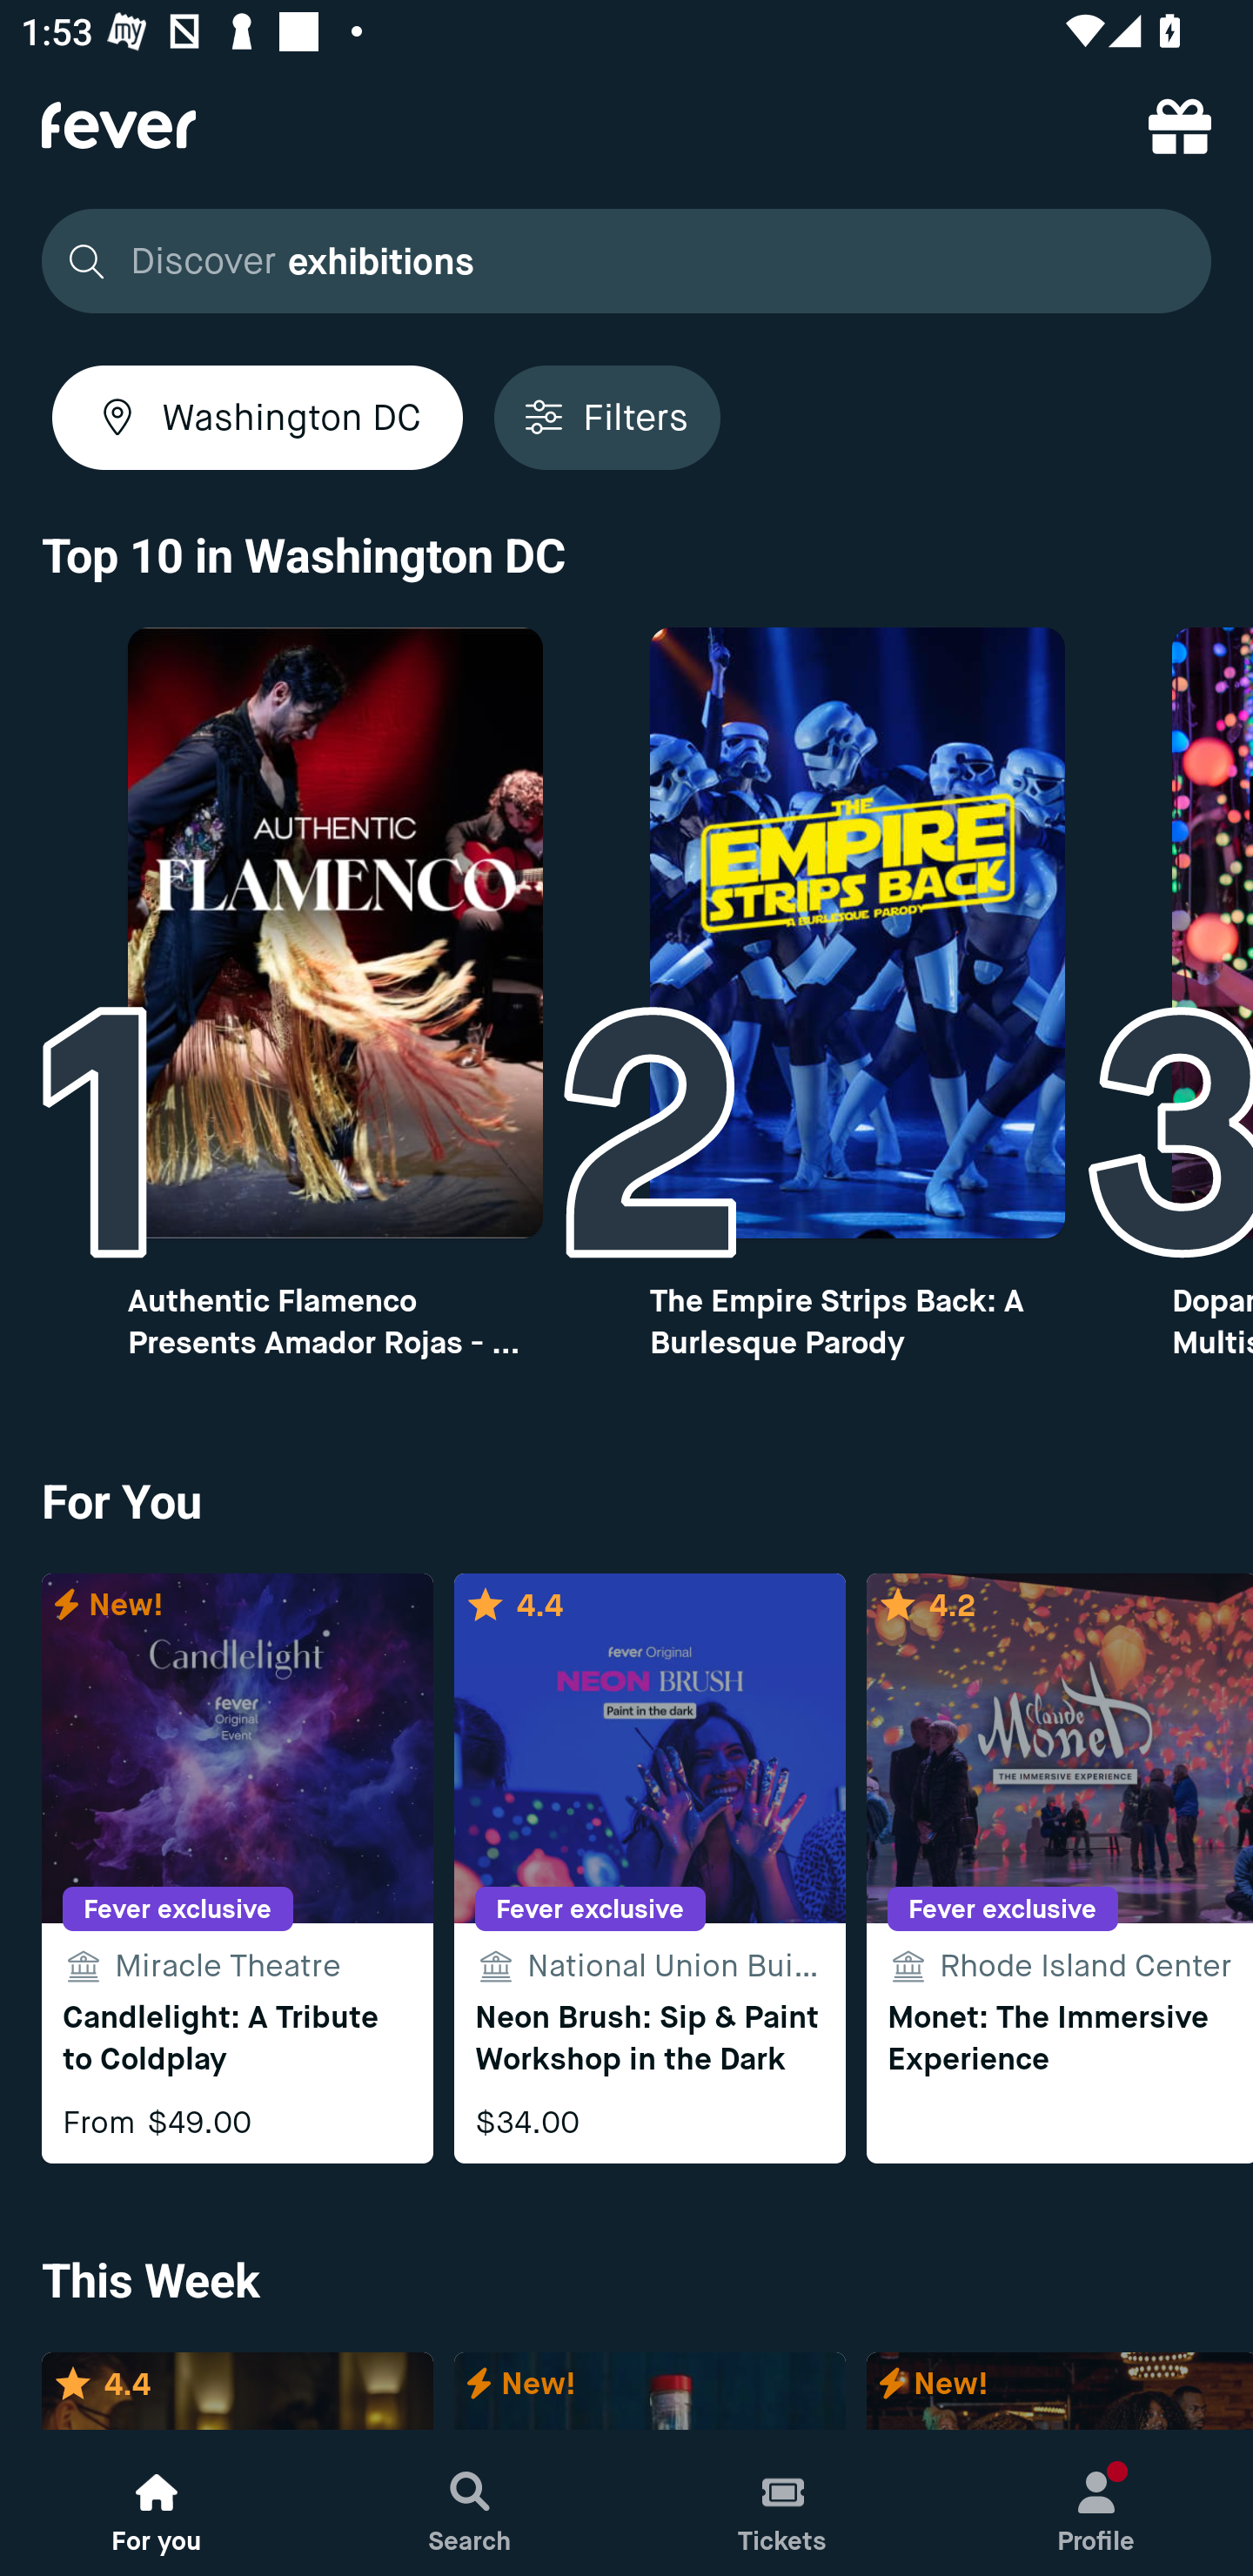 The width and height of the screenshot is (1253, 2576). Describe the element at coordinates (470, 2503) in the screenshot. I see `Search` at that location.